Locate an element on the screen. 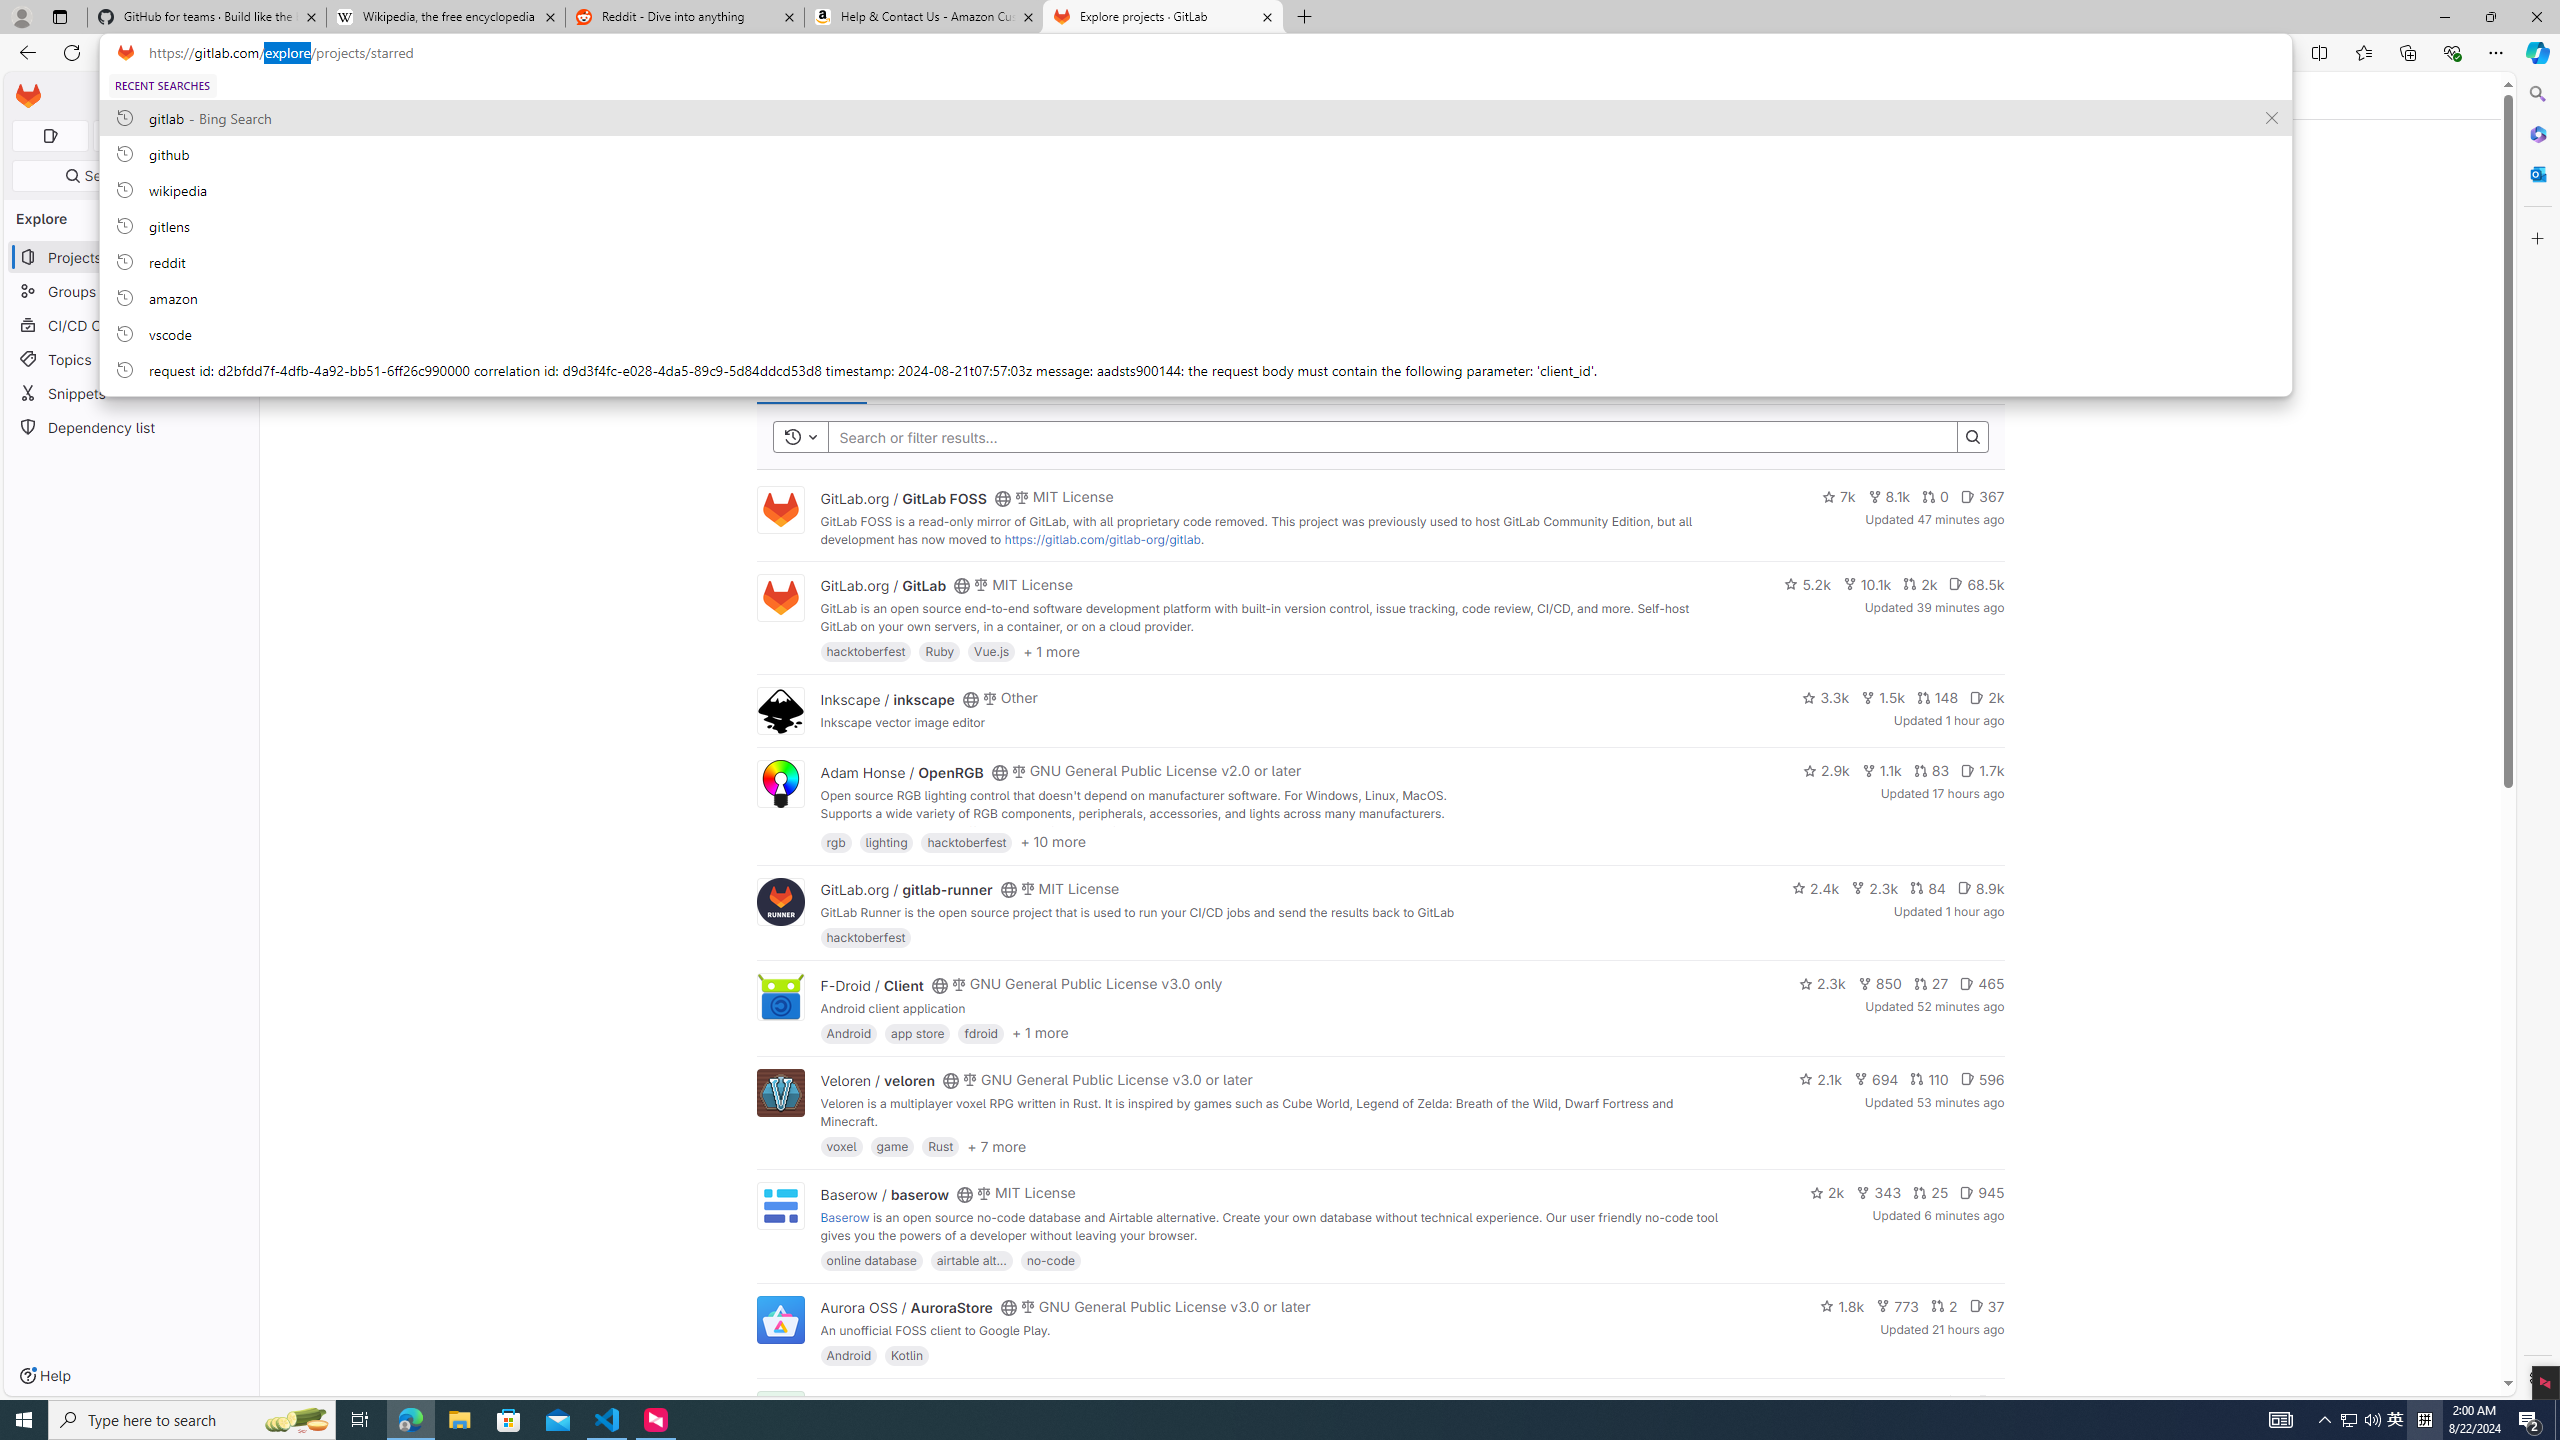  GitLab.org / gitlab-runner is located at coordinates (906, 890).